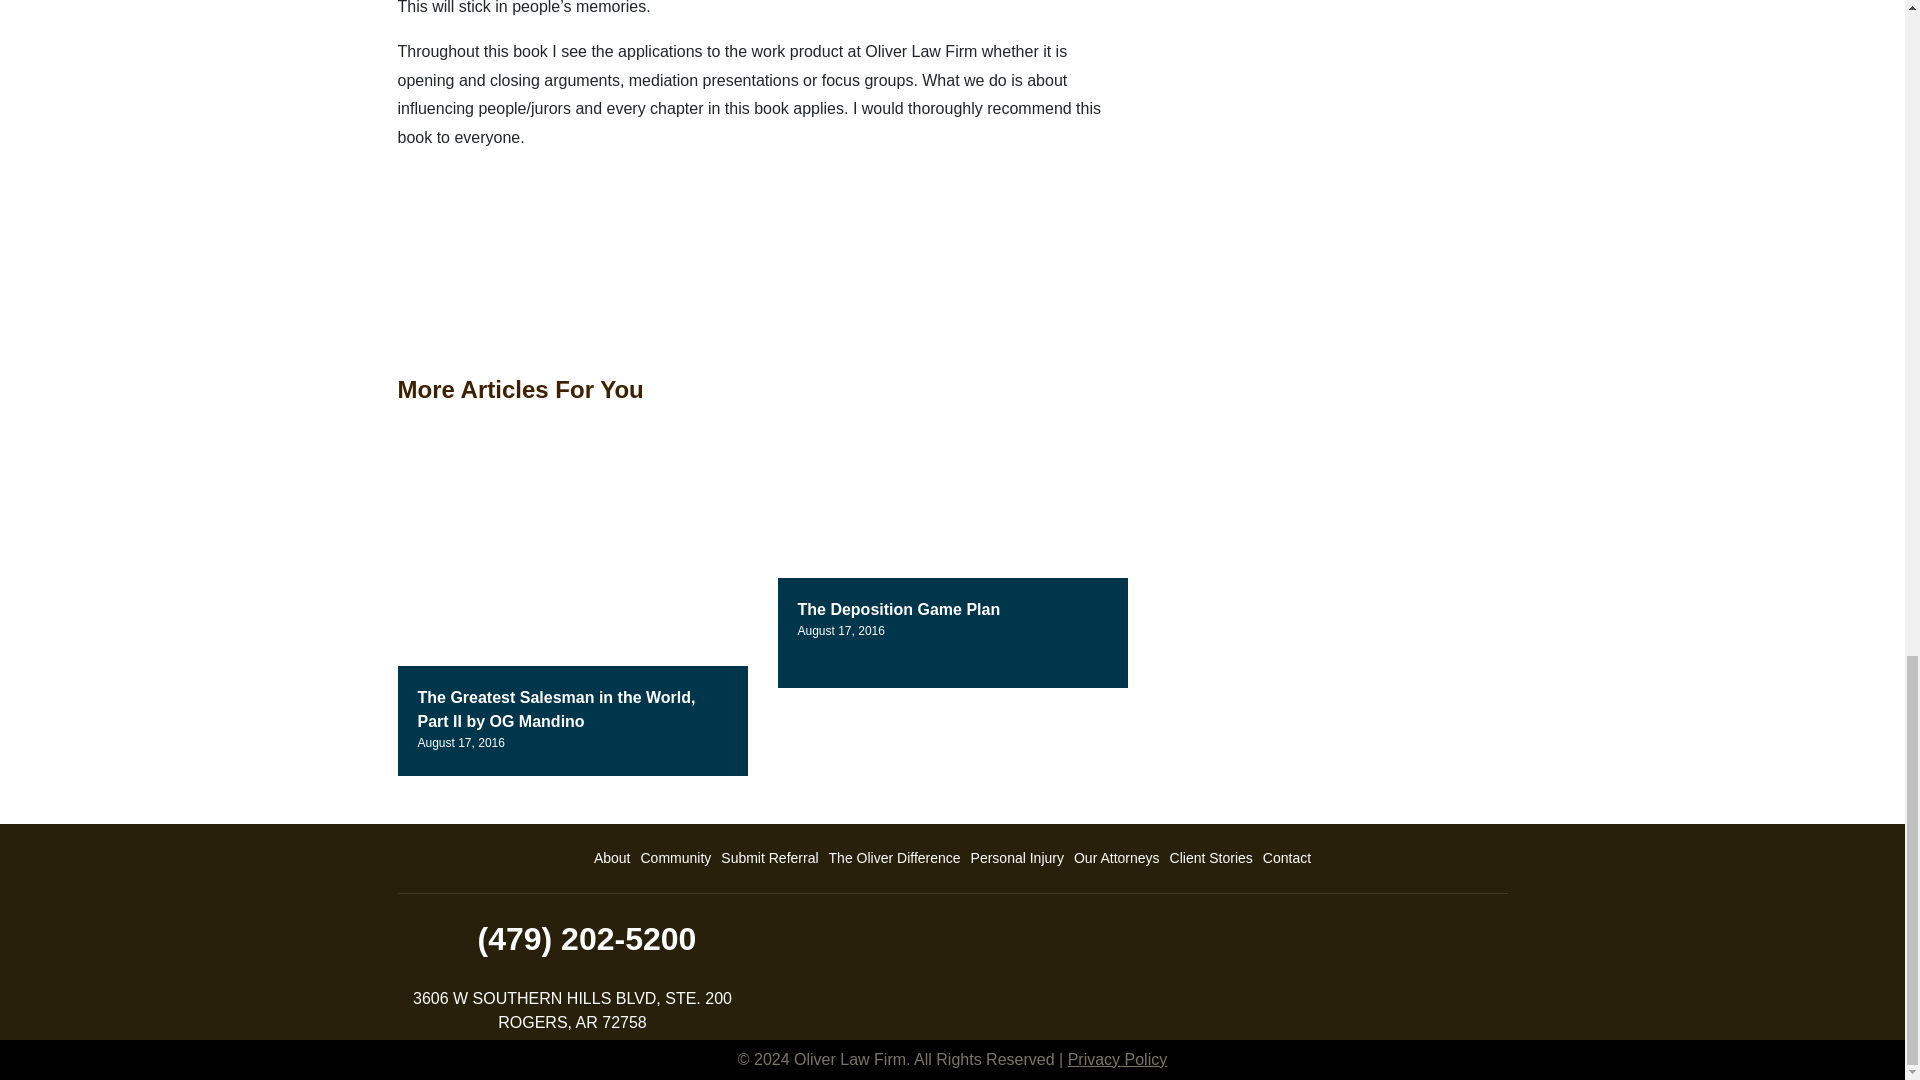 The height and width of the screenshot is (1080, 1920). What do you see at coordinates (676, 858) in the screenshot?
I see `Community` at bounding box center [676, 858].